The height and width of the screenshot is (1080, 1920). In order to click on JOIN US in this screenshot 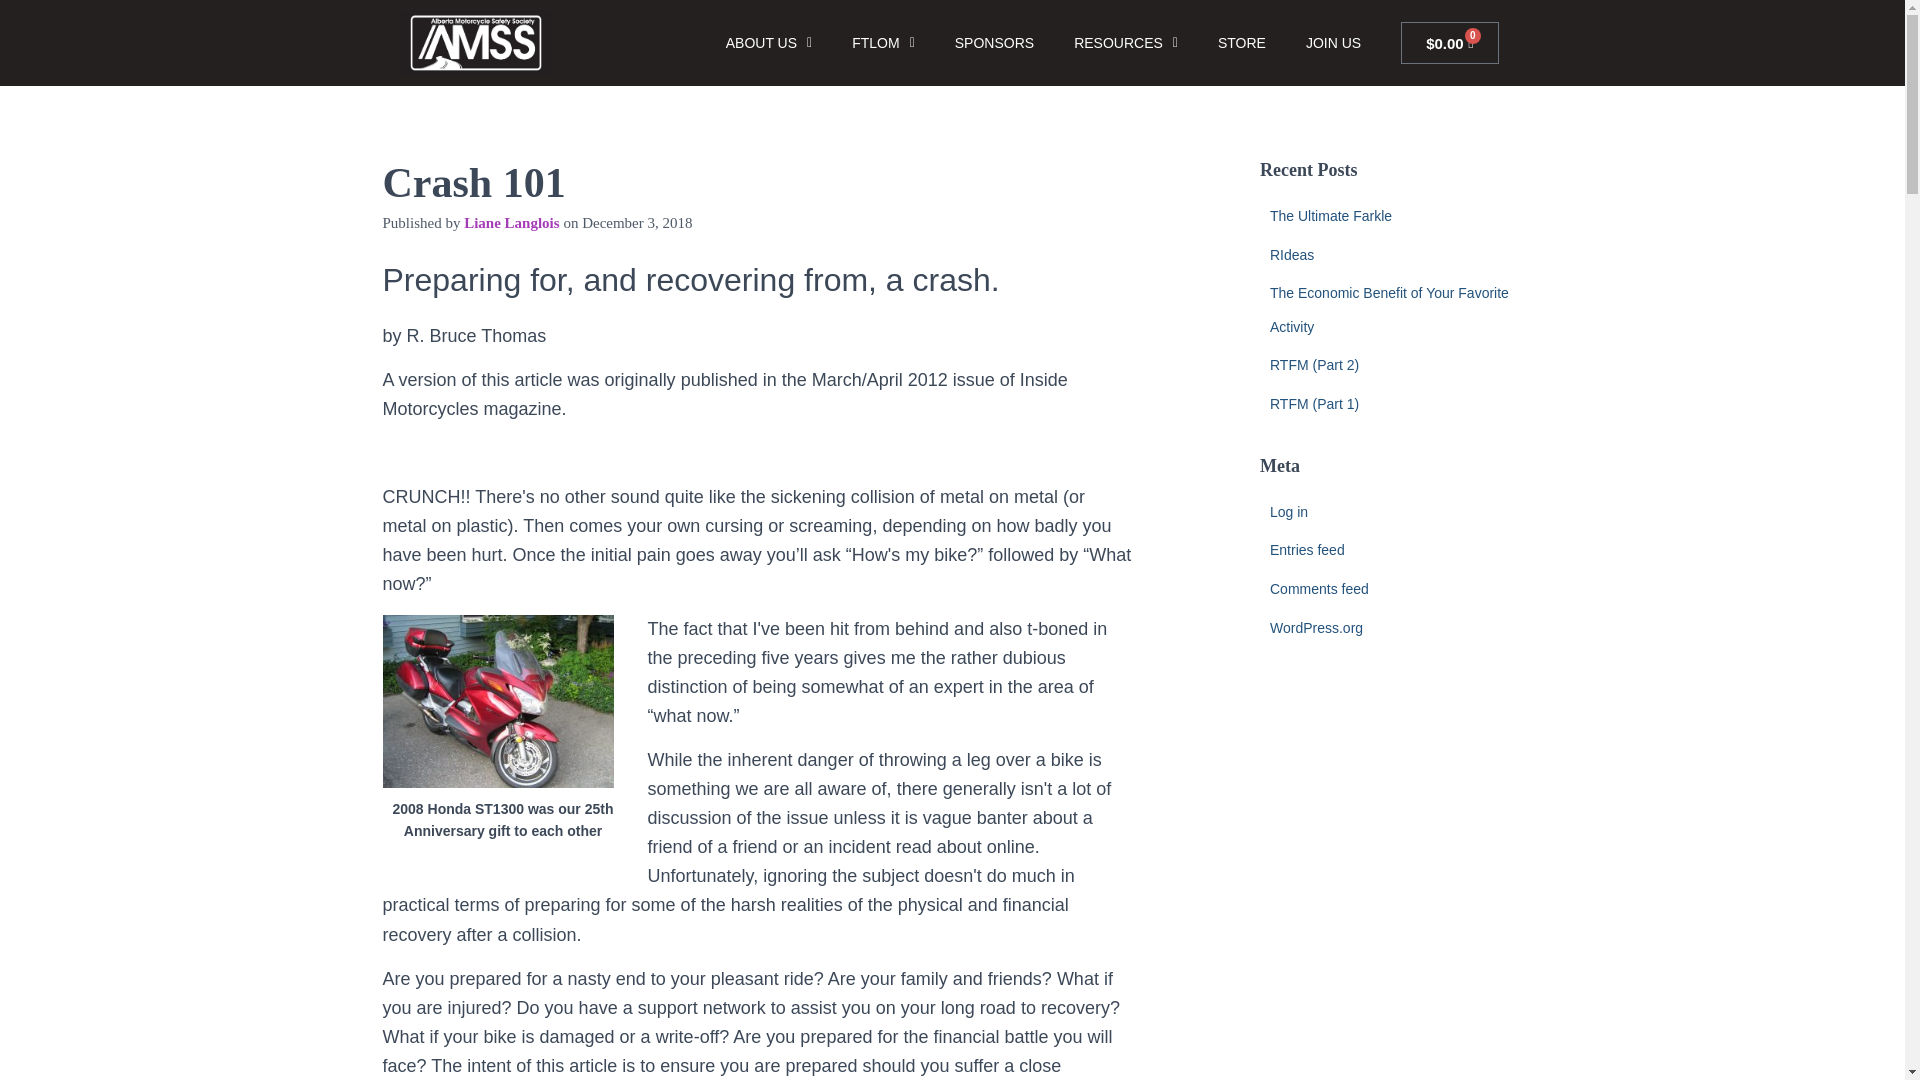, I will do `click(1333, 42)`.